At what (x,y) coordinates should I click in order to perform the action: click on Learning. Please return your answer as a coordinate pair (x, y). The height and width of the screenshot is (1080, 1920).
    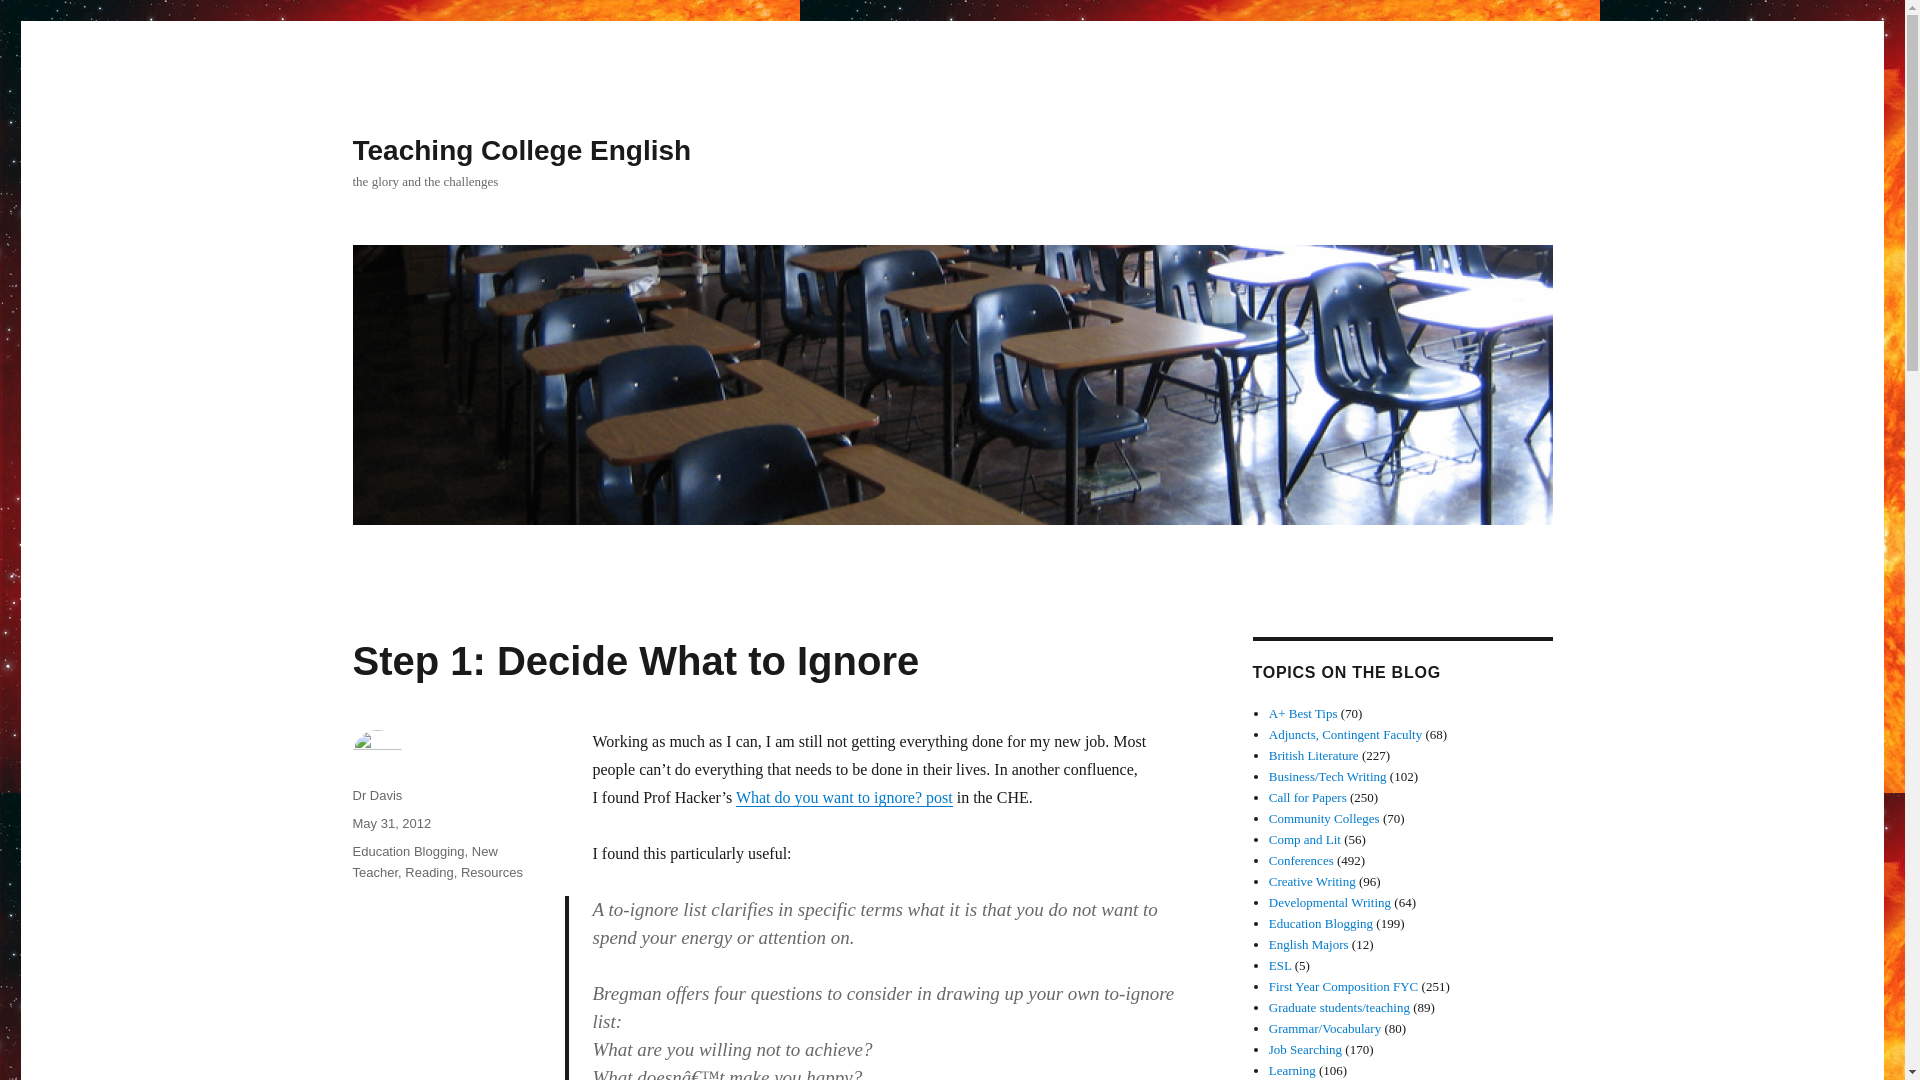
    Looking at the image, I should click on (1292, 1070).